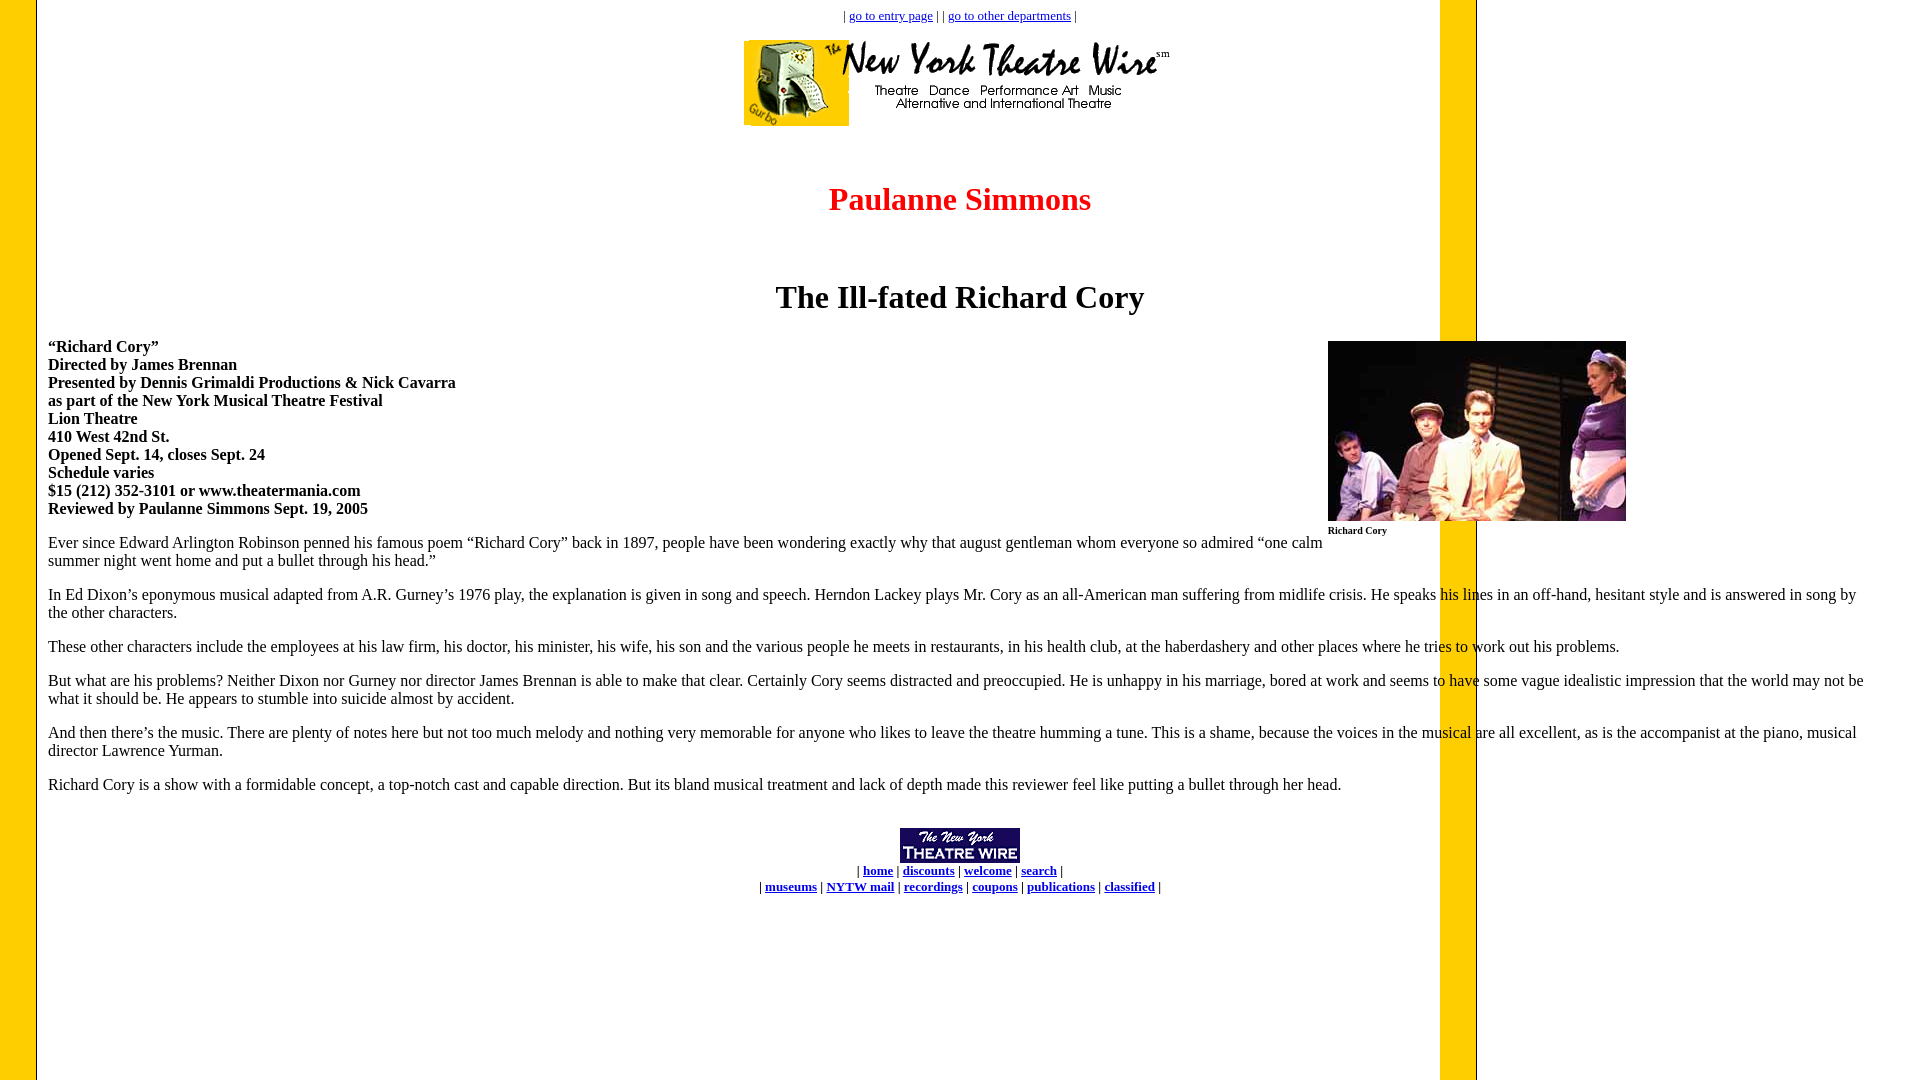  What do you see at coordinates (987, 870) in the screenshot?
I see `welcome` at bounding box center [987, 870].